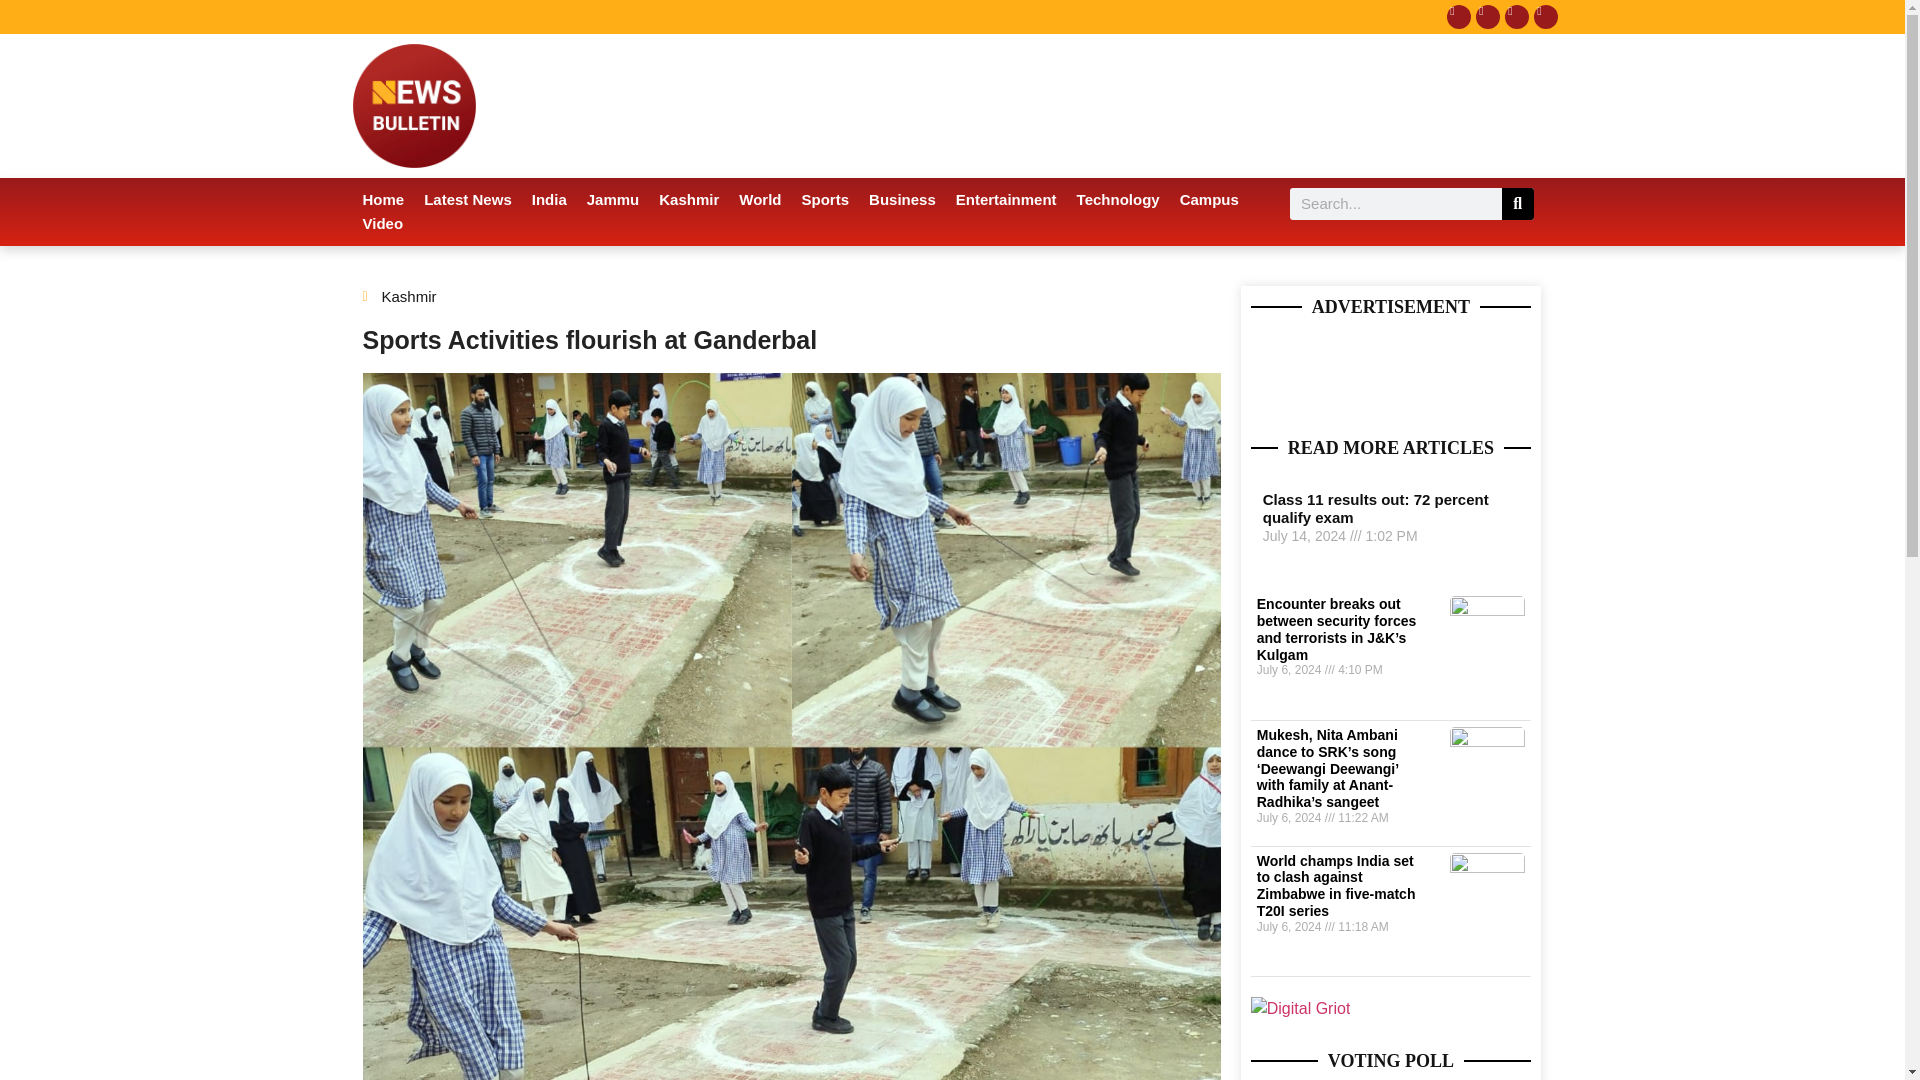 The width and height of the screenshot is (1920, 1080). What do you see at coordinates (826, 199) in the screenshot?
I see `Sports` at bounding box center [826, 199].